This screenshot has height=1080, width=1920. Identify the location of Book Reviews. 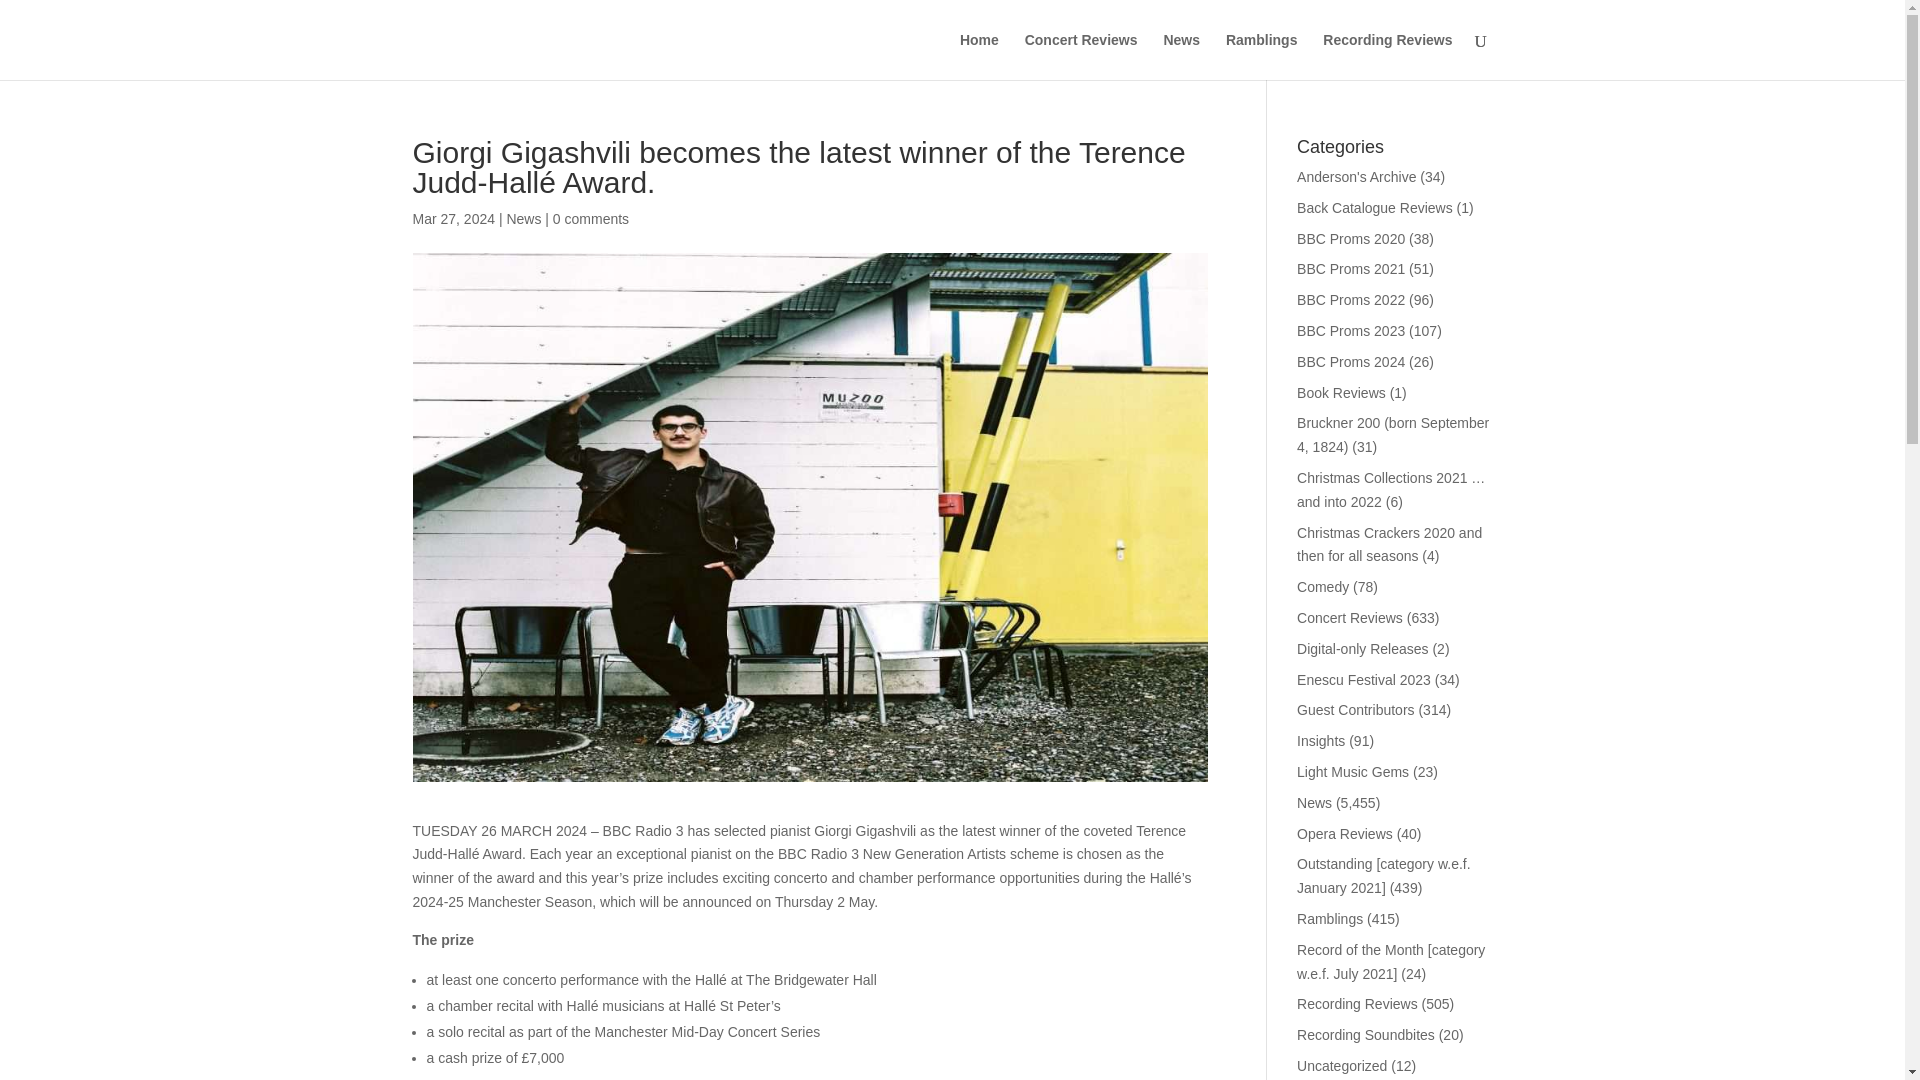
(1342, 392).